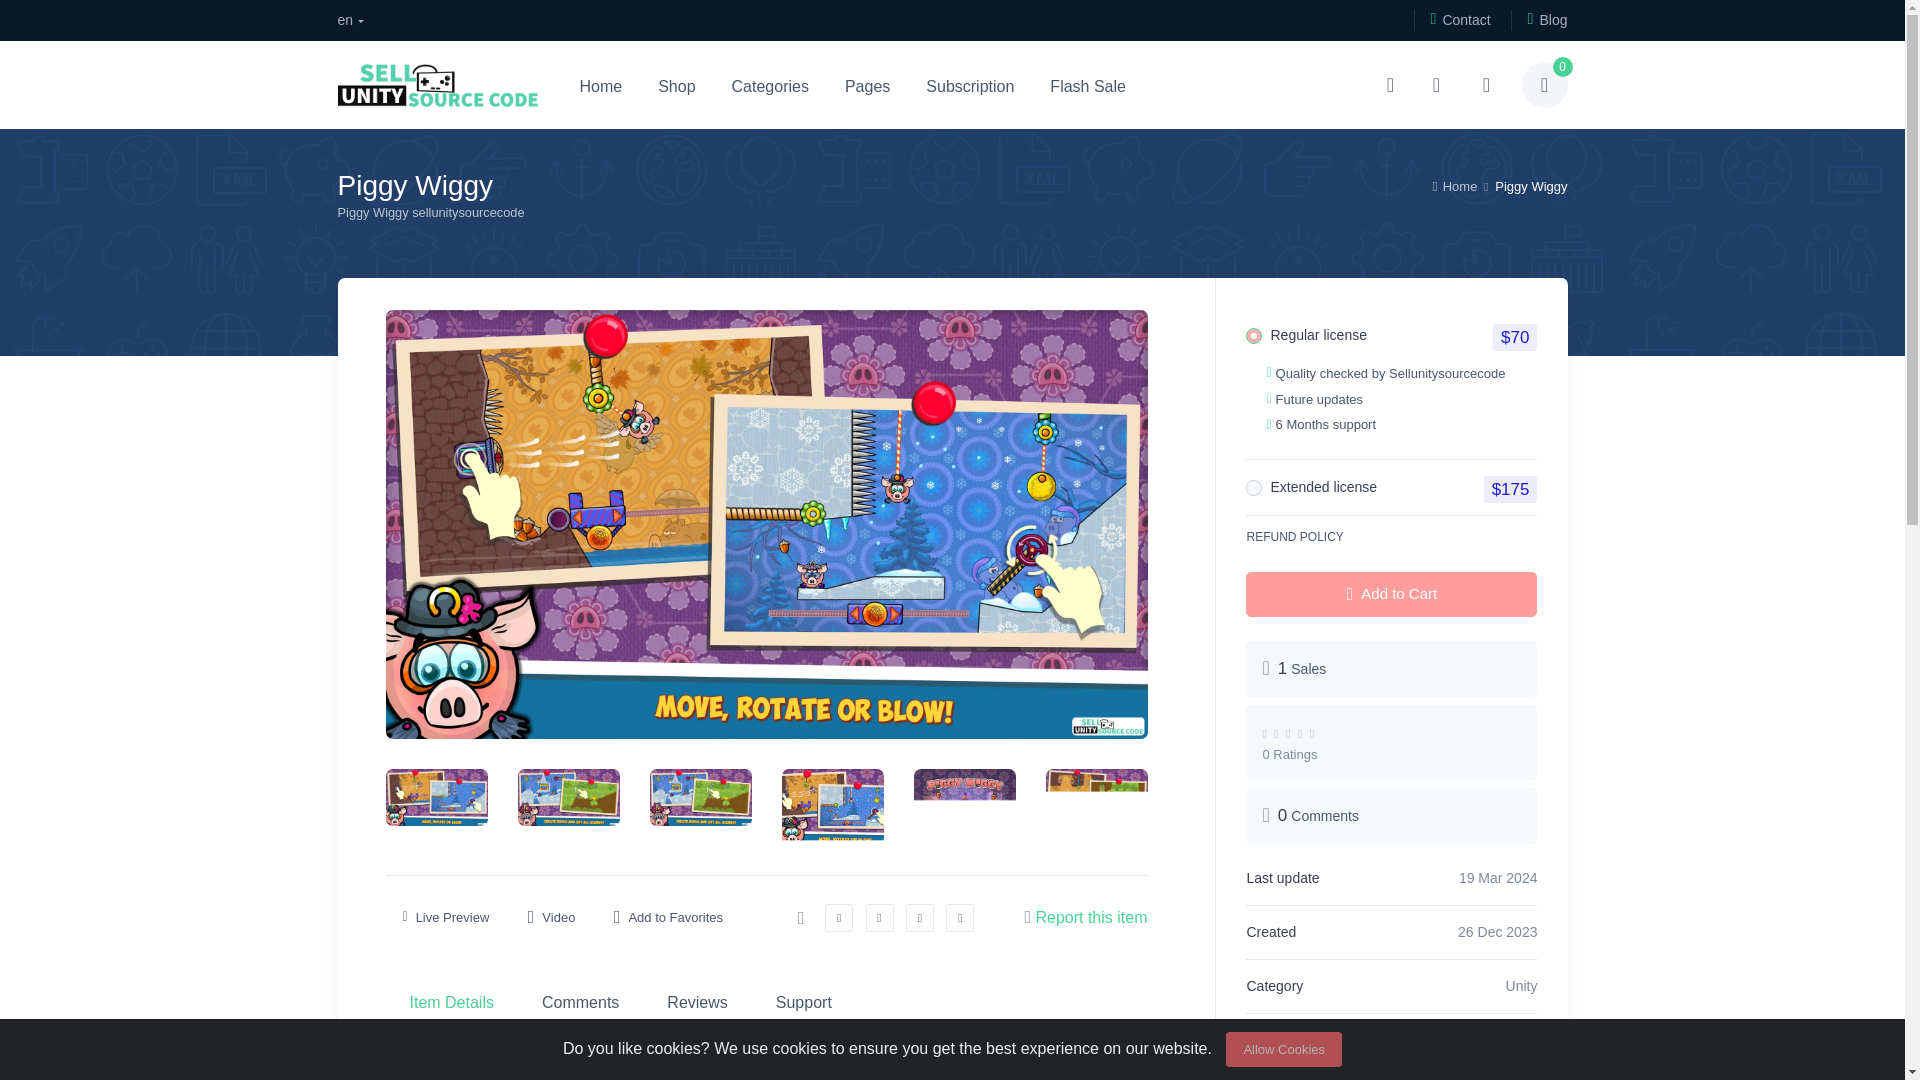 This screenshot has height=1080, width=1920. I want to click on Pages, so click(868, 85).